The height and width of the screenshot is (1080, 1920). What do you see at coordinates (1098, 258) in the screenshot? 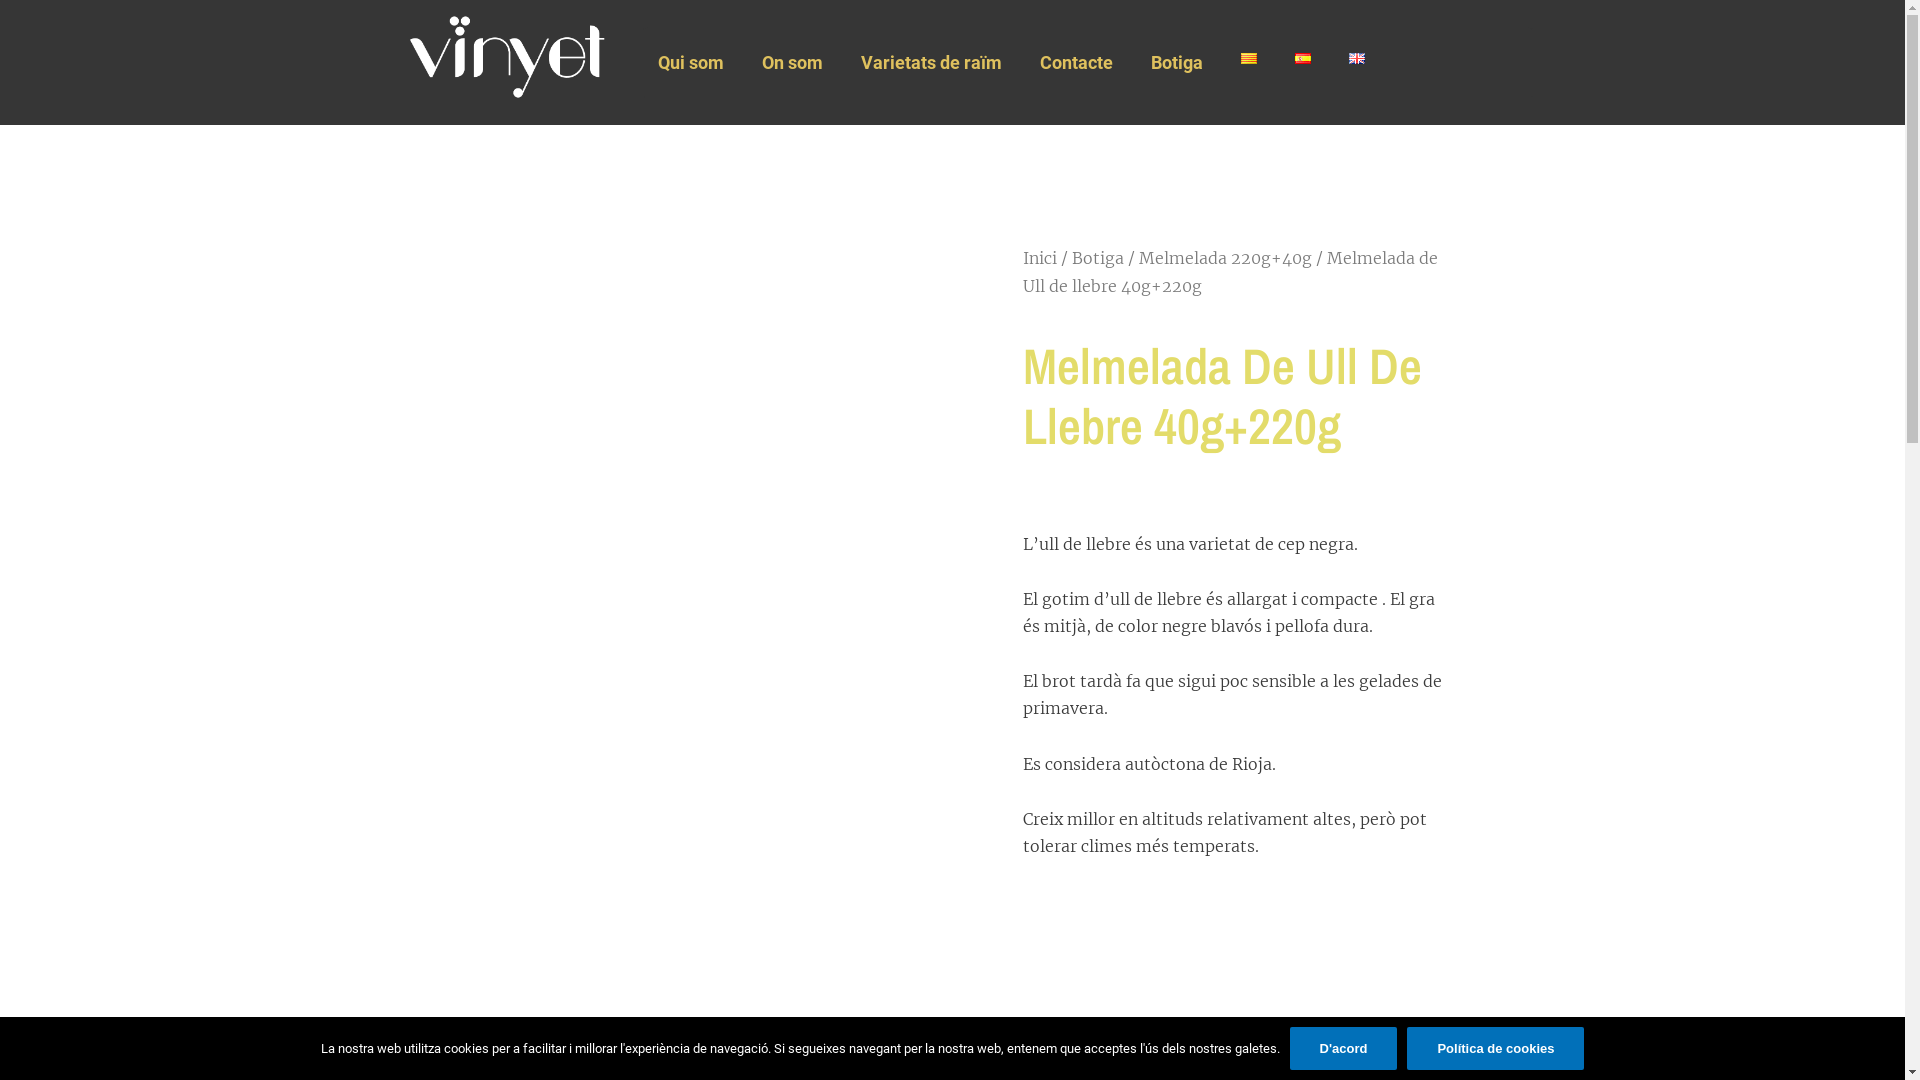
I see `Botiga` at bounding box center [1098, 258].